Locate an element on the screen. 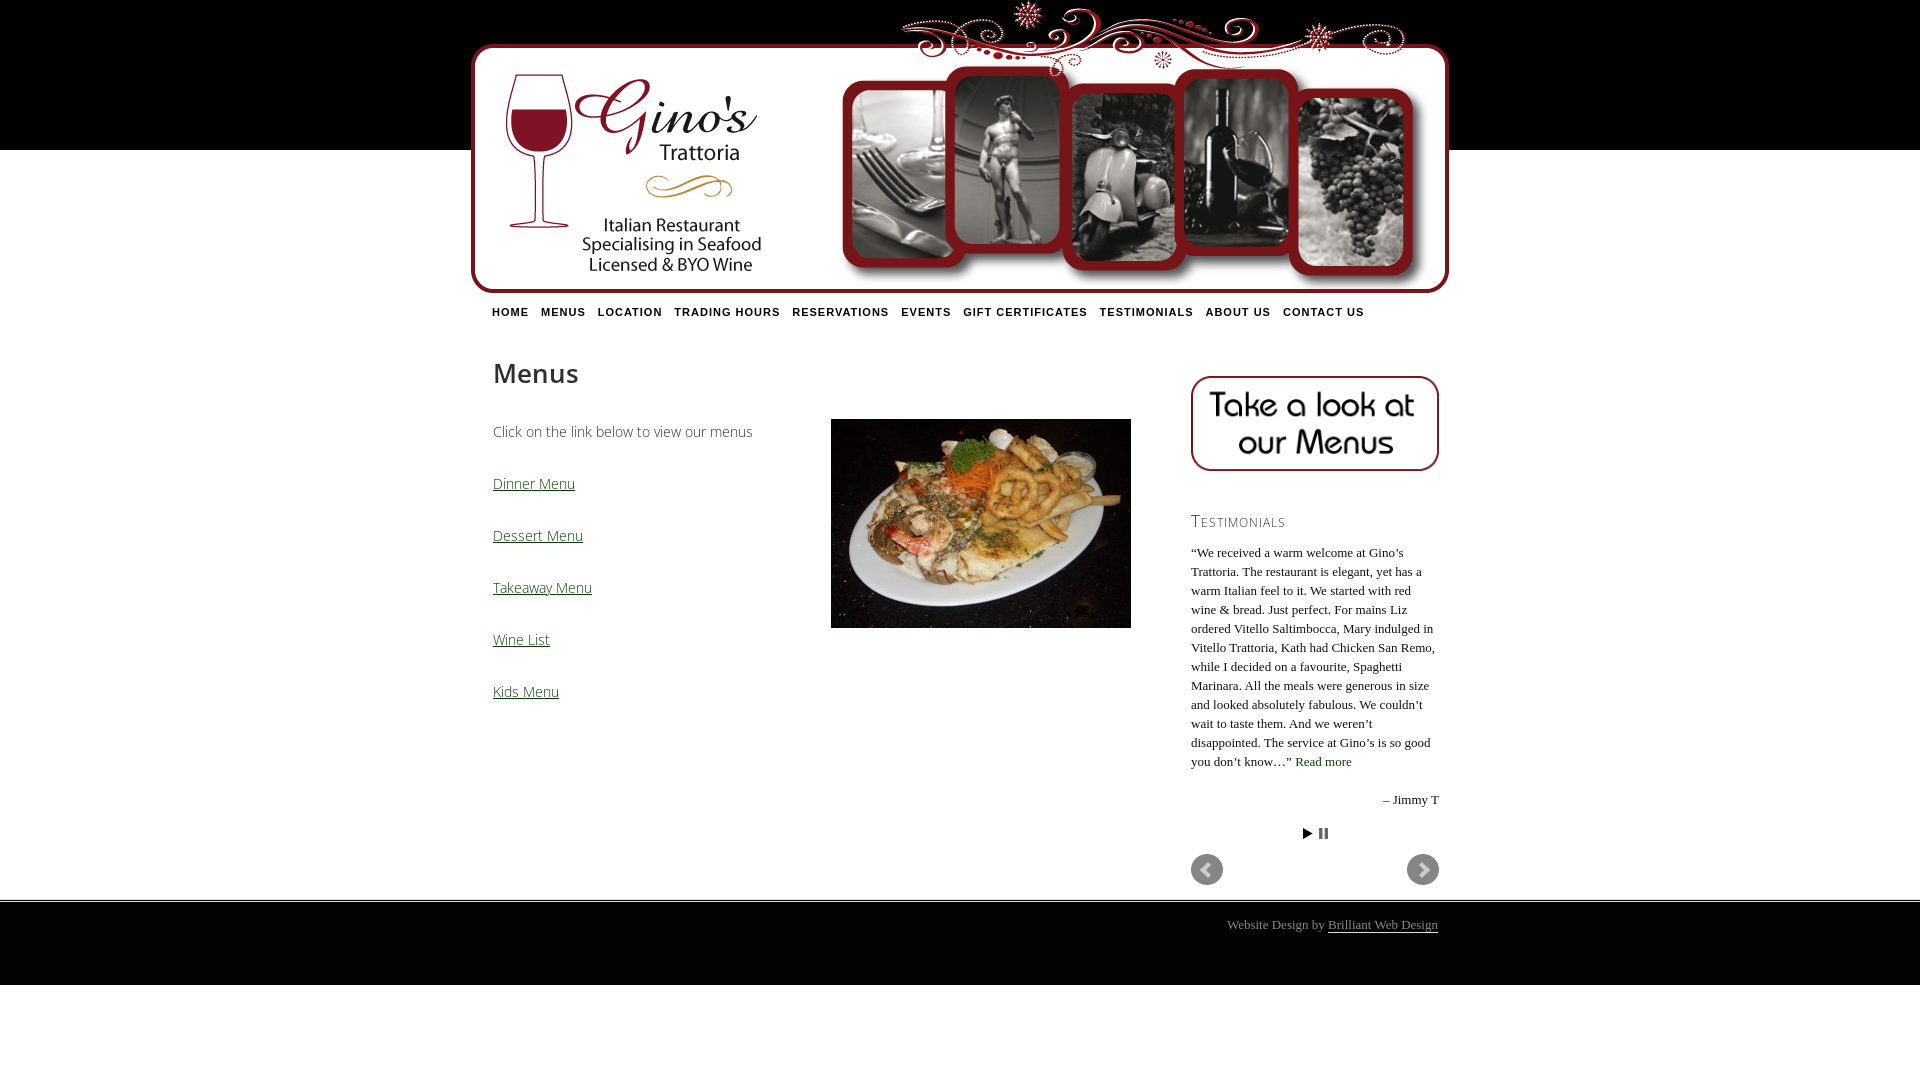 This screenshot has width=1920, height=1080. GIFT CERTIFICATES is located at coordinates (1025, 312).